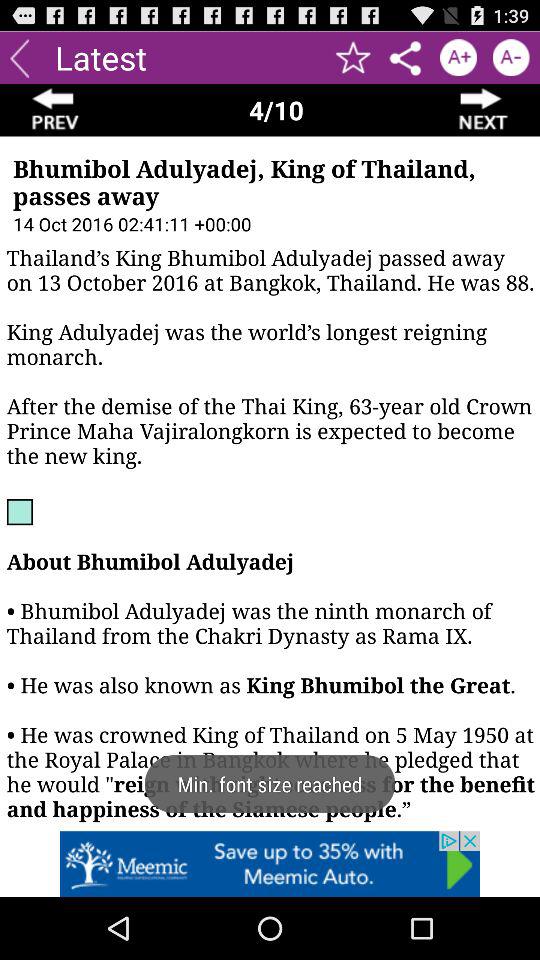 Image resolution: width=540 pixels, height=960 pixels. I want to click on font size adjustable option, so click(510, 58).